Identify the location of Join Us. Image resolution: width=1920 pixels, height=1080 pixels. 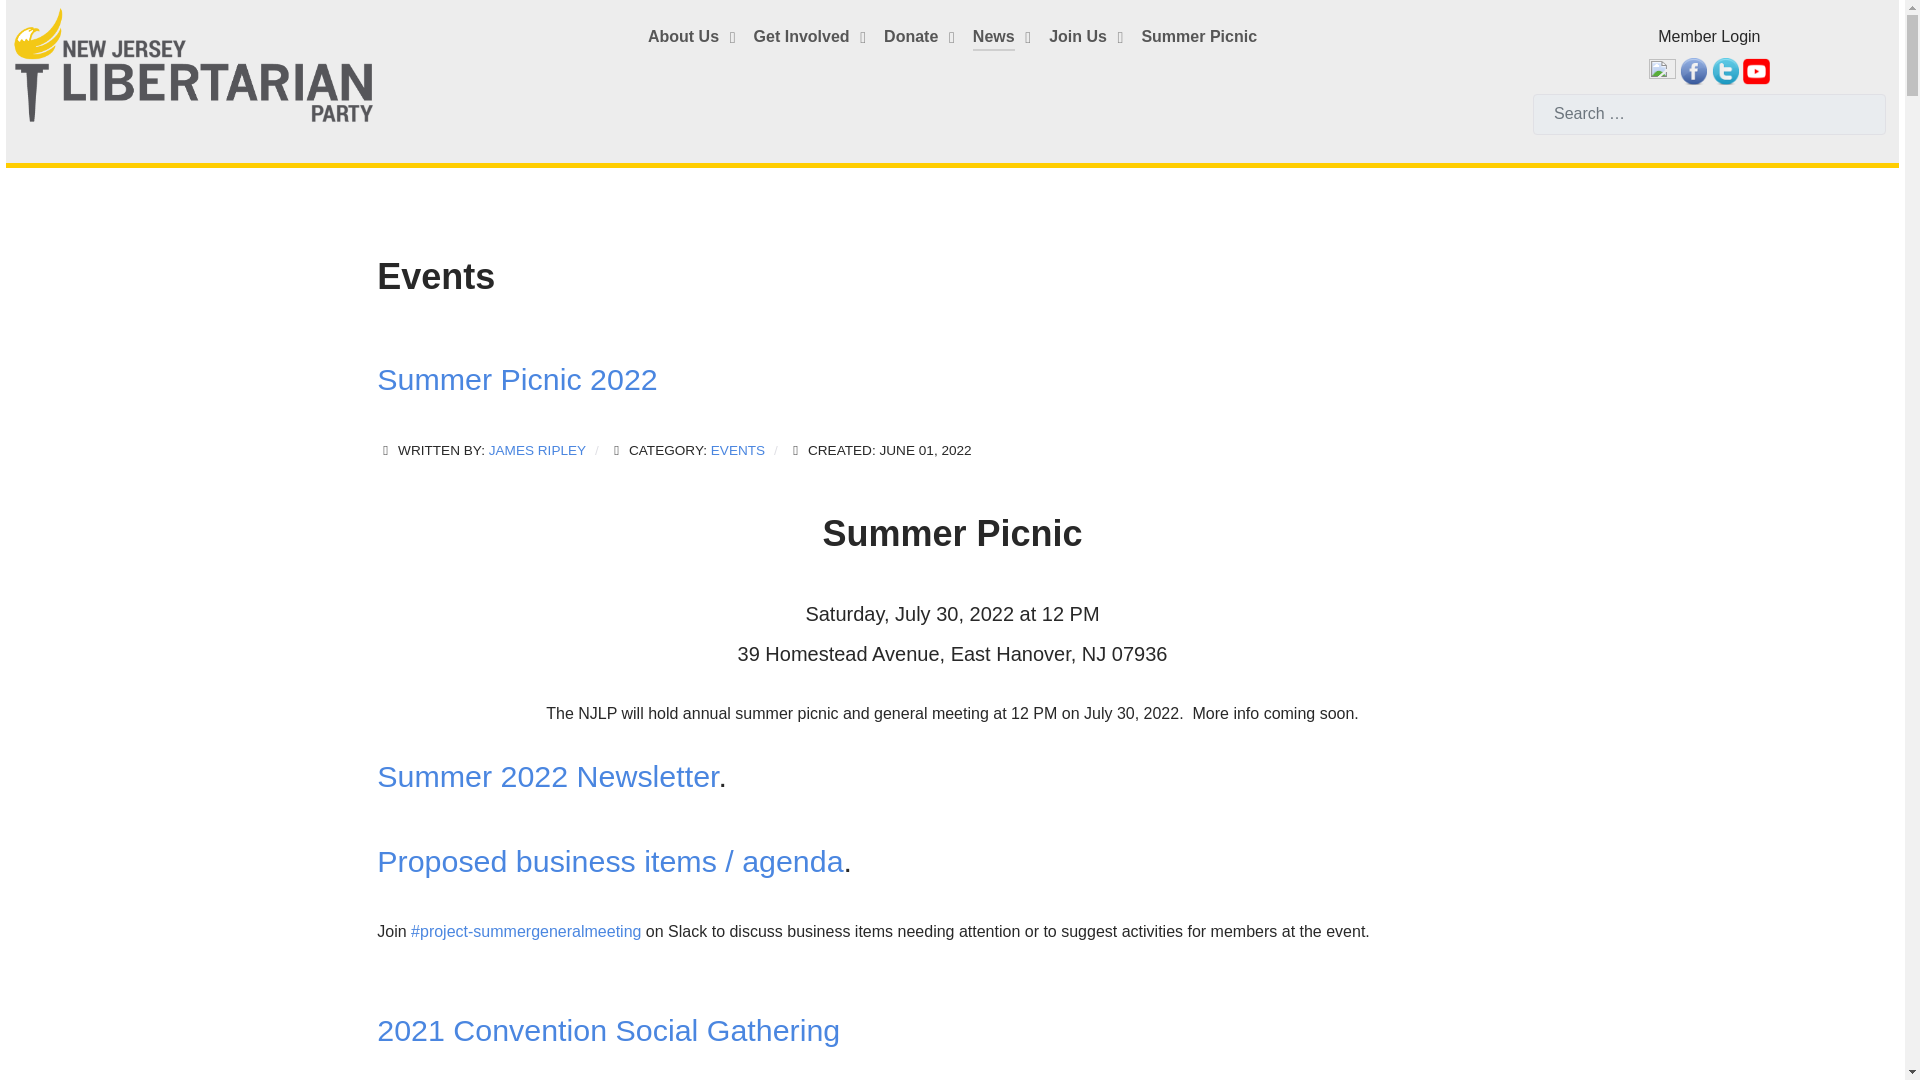
(1088, 38).